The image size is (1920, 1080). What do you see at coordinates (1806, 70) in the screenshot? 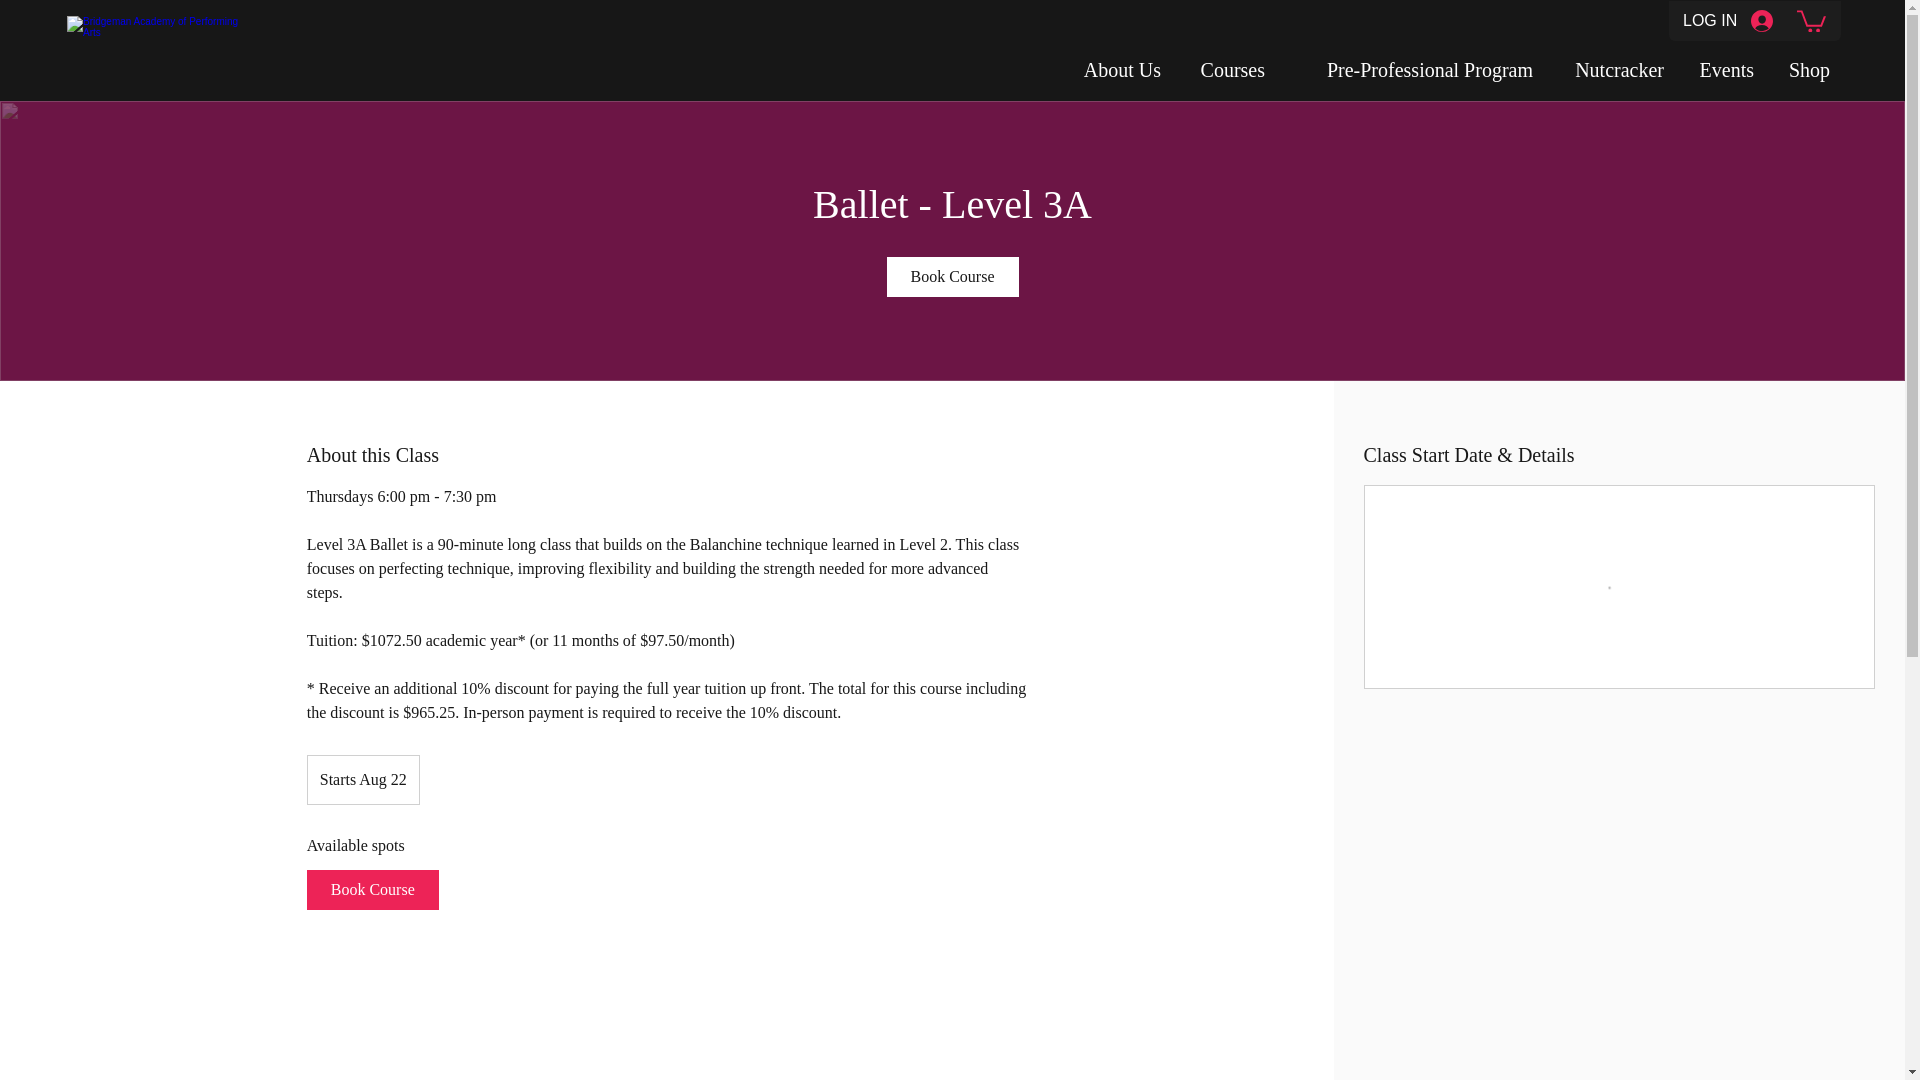
I see `Shop` at bounding box center [1806, 70].